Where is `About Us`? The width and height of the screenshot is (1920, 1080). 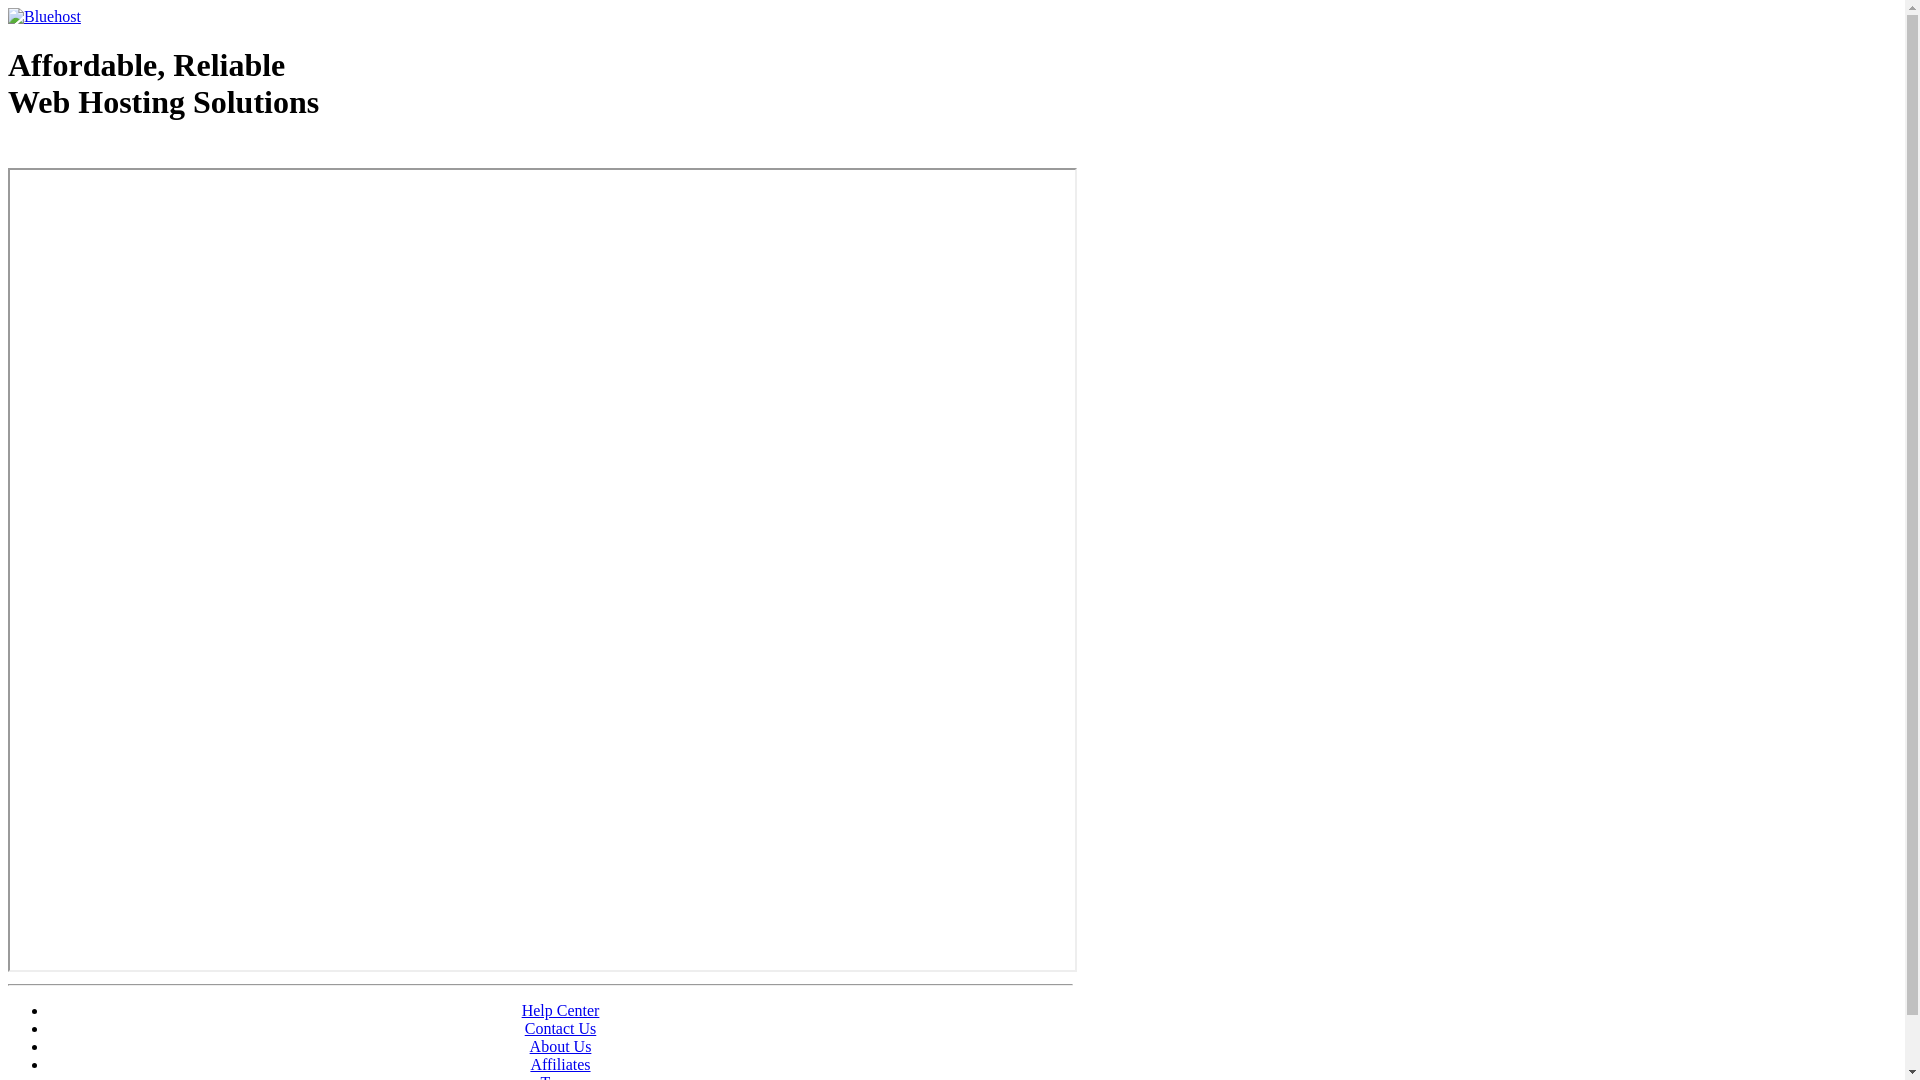 About Us is located at coordinates (561, 1046).